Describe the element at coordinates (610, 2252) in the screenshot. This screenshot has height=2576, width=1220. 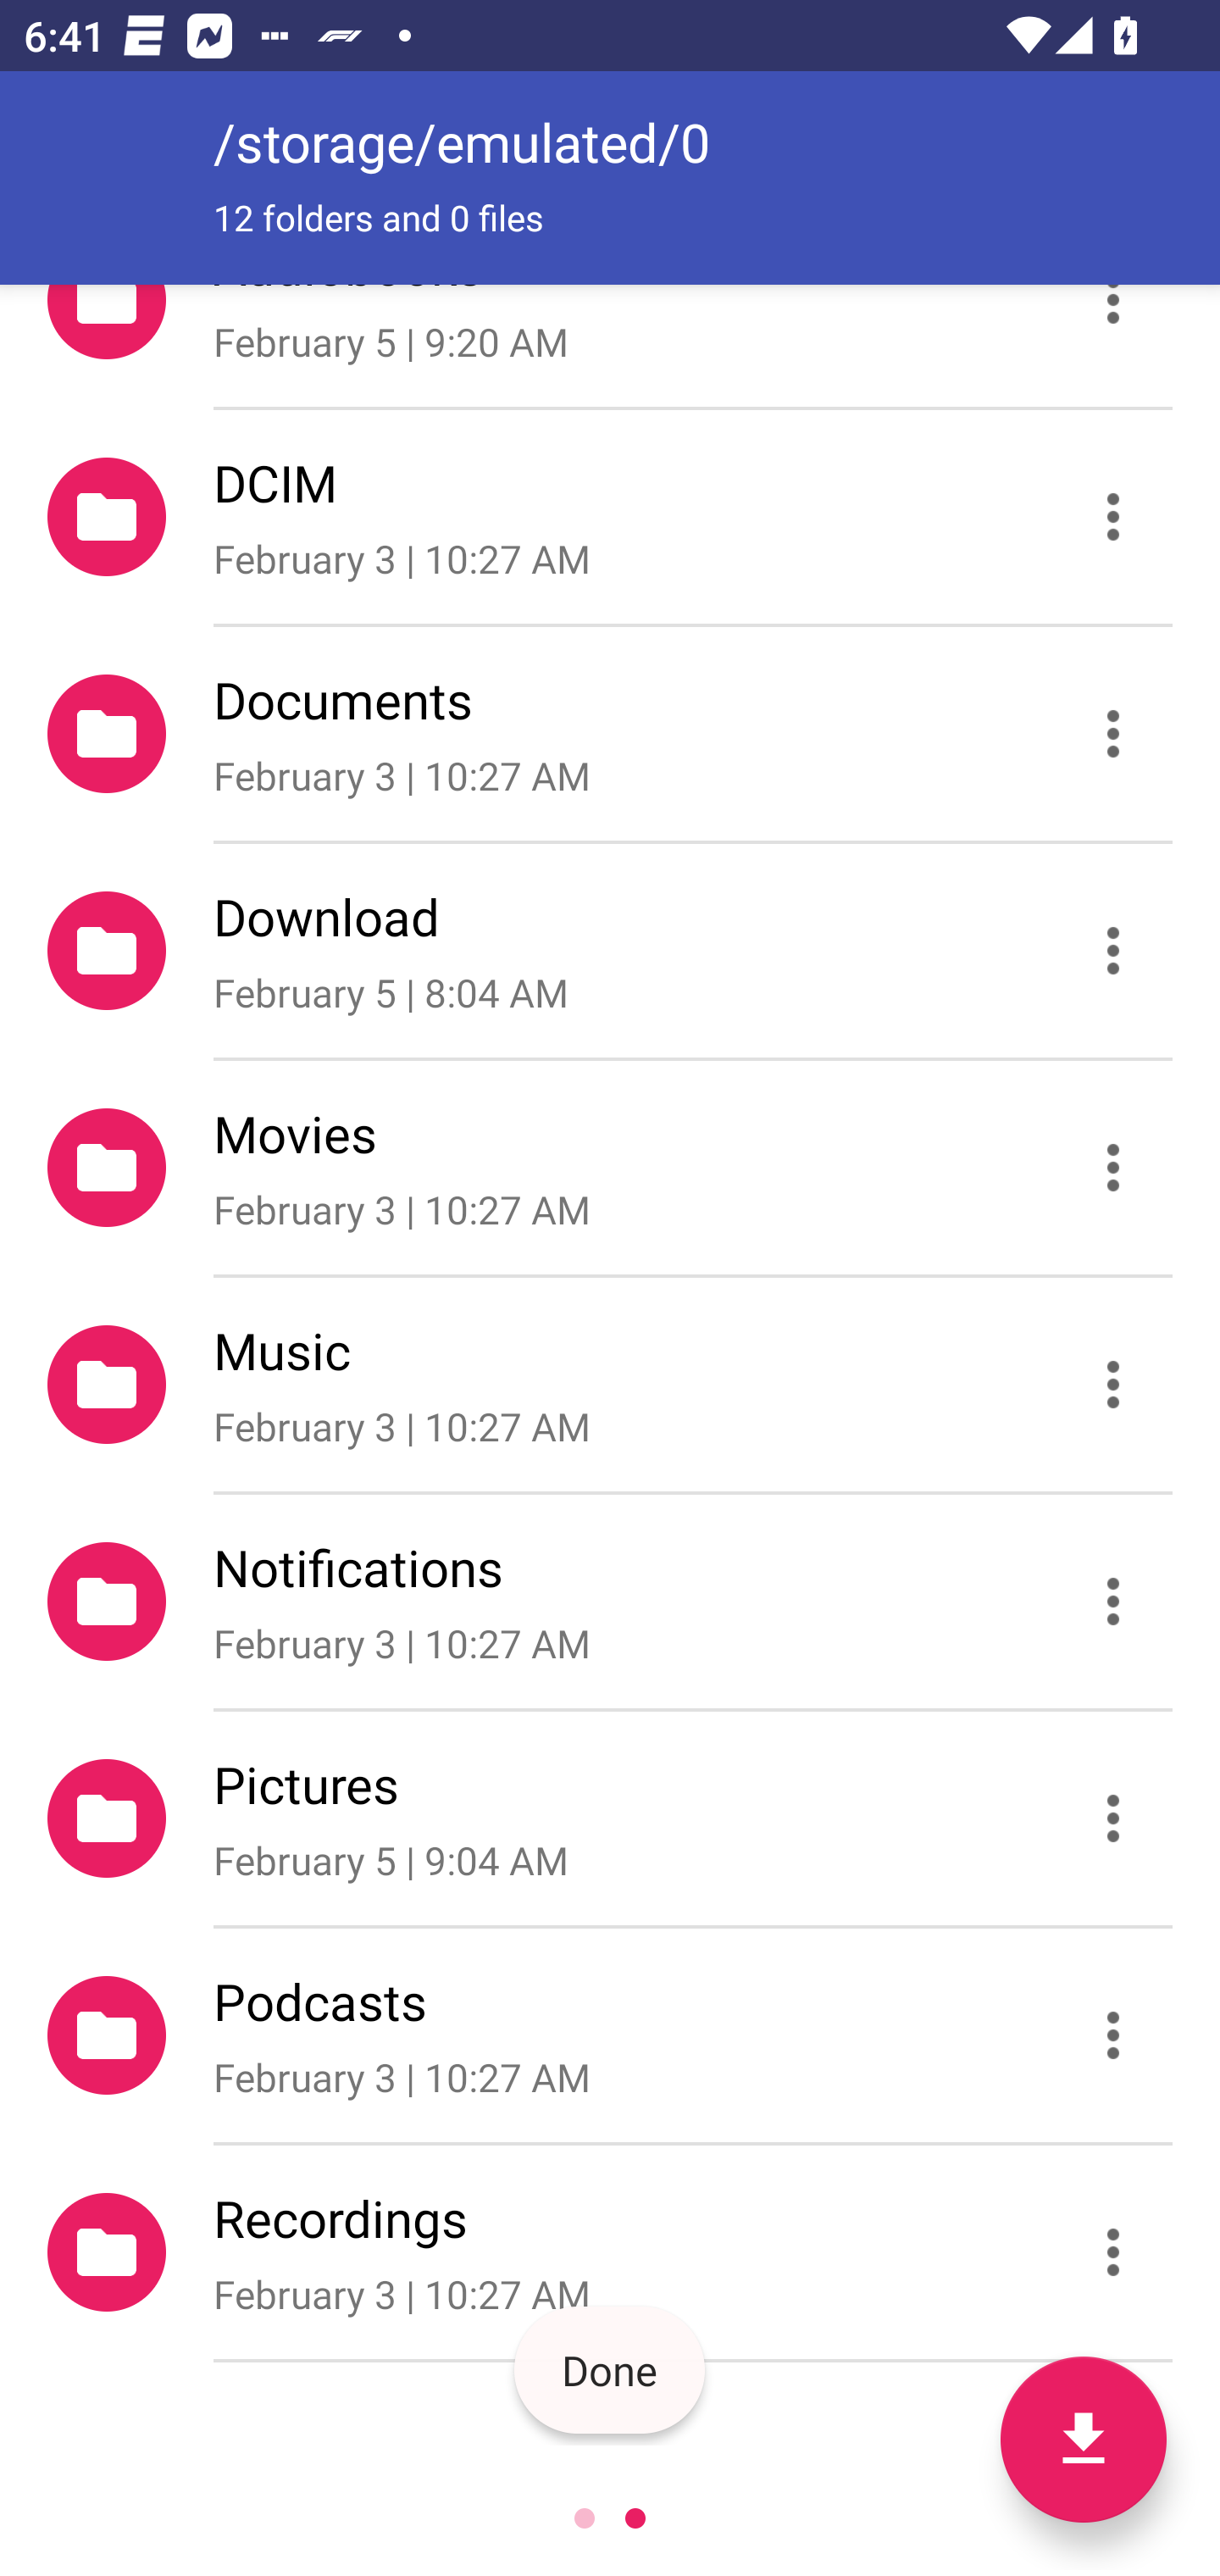
I see `Recordings February 3 | 10:27 AM` at that location.